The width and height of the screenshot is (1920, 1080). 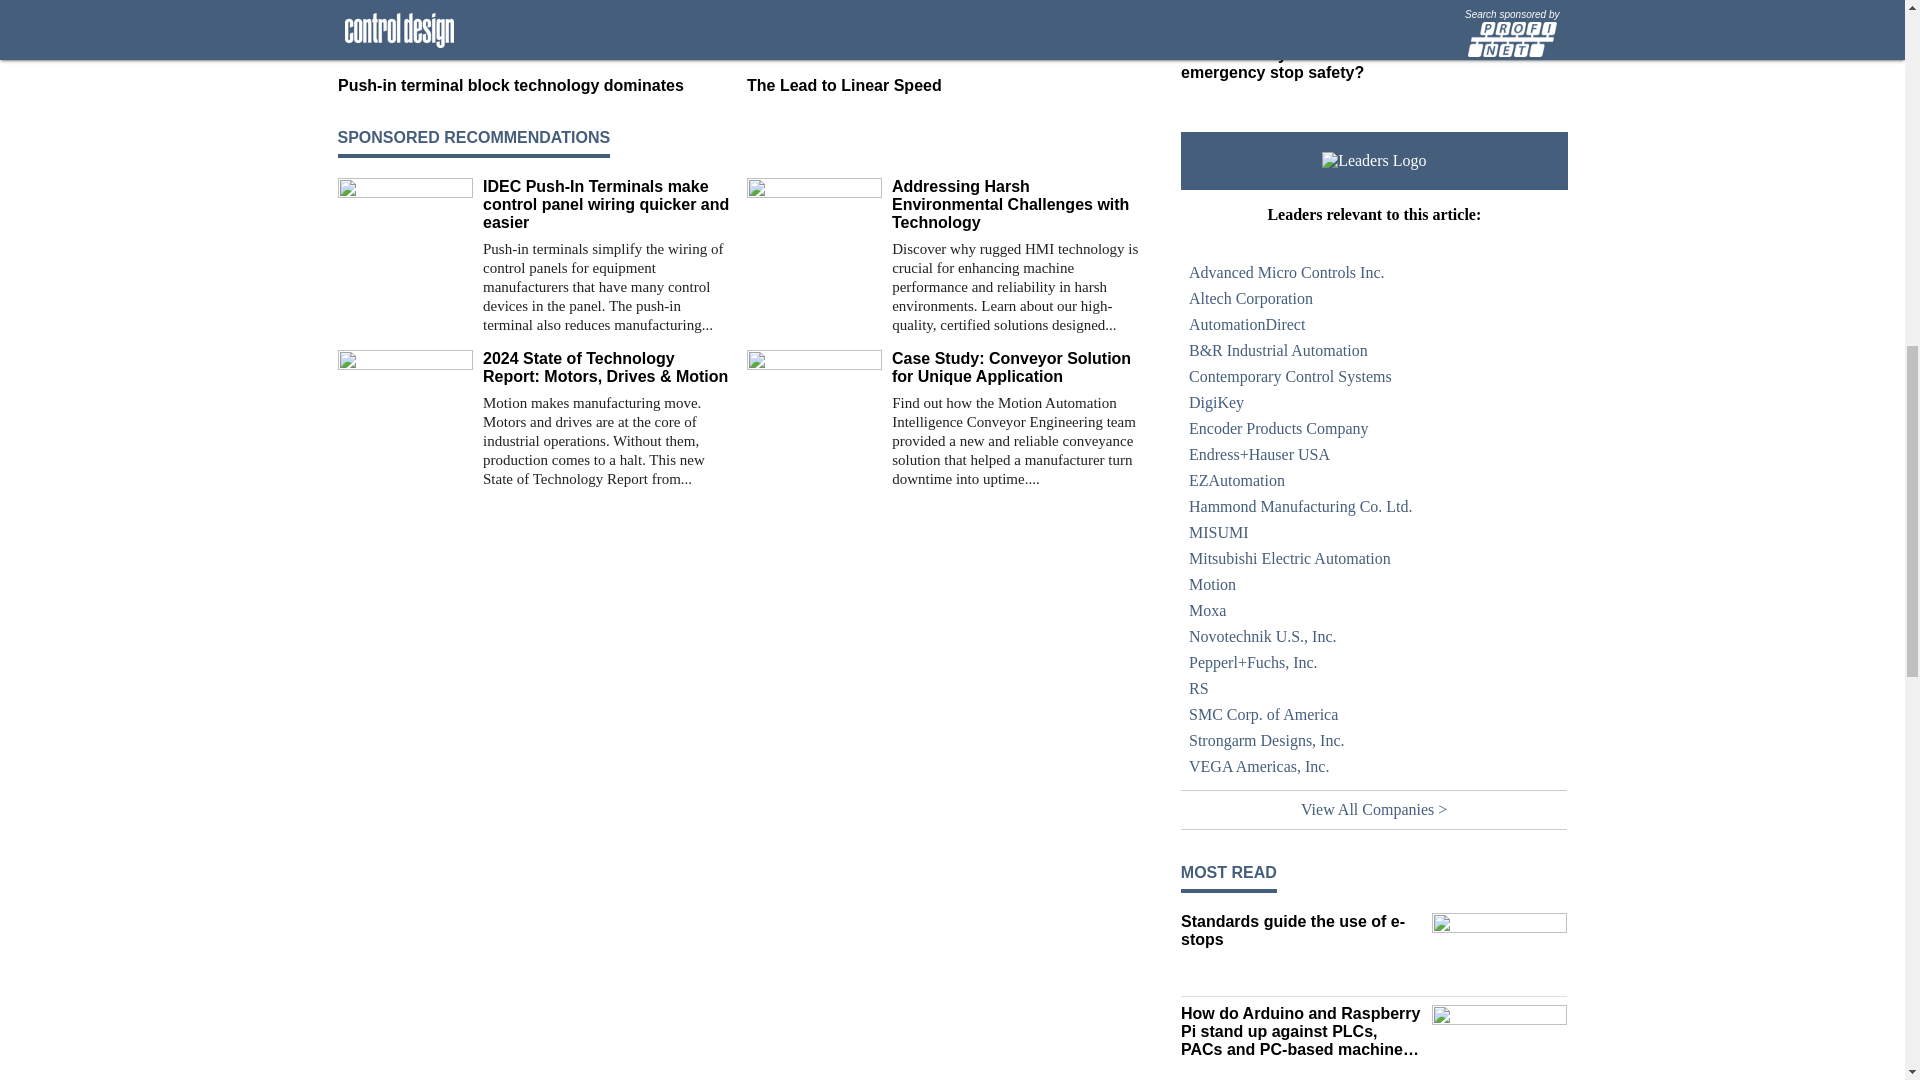 What do you see at coordinates (1374, 325) in the screenshot?
I see `AutomationDirect` at bounding box center [1374, 325].